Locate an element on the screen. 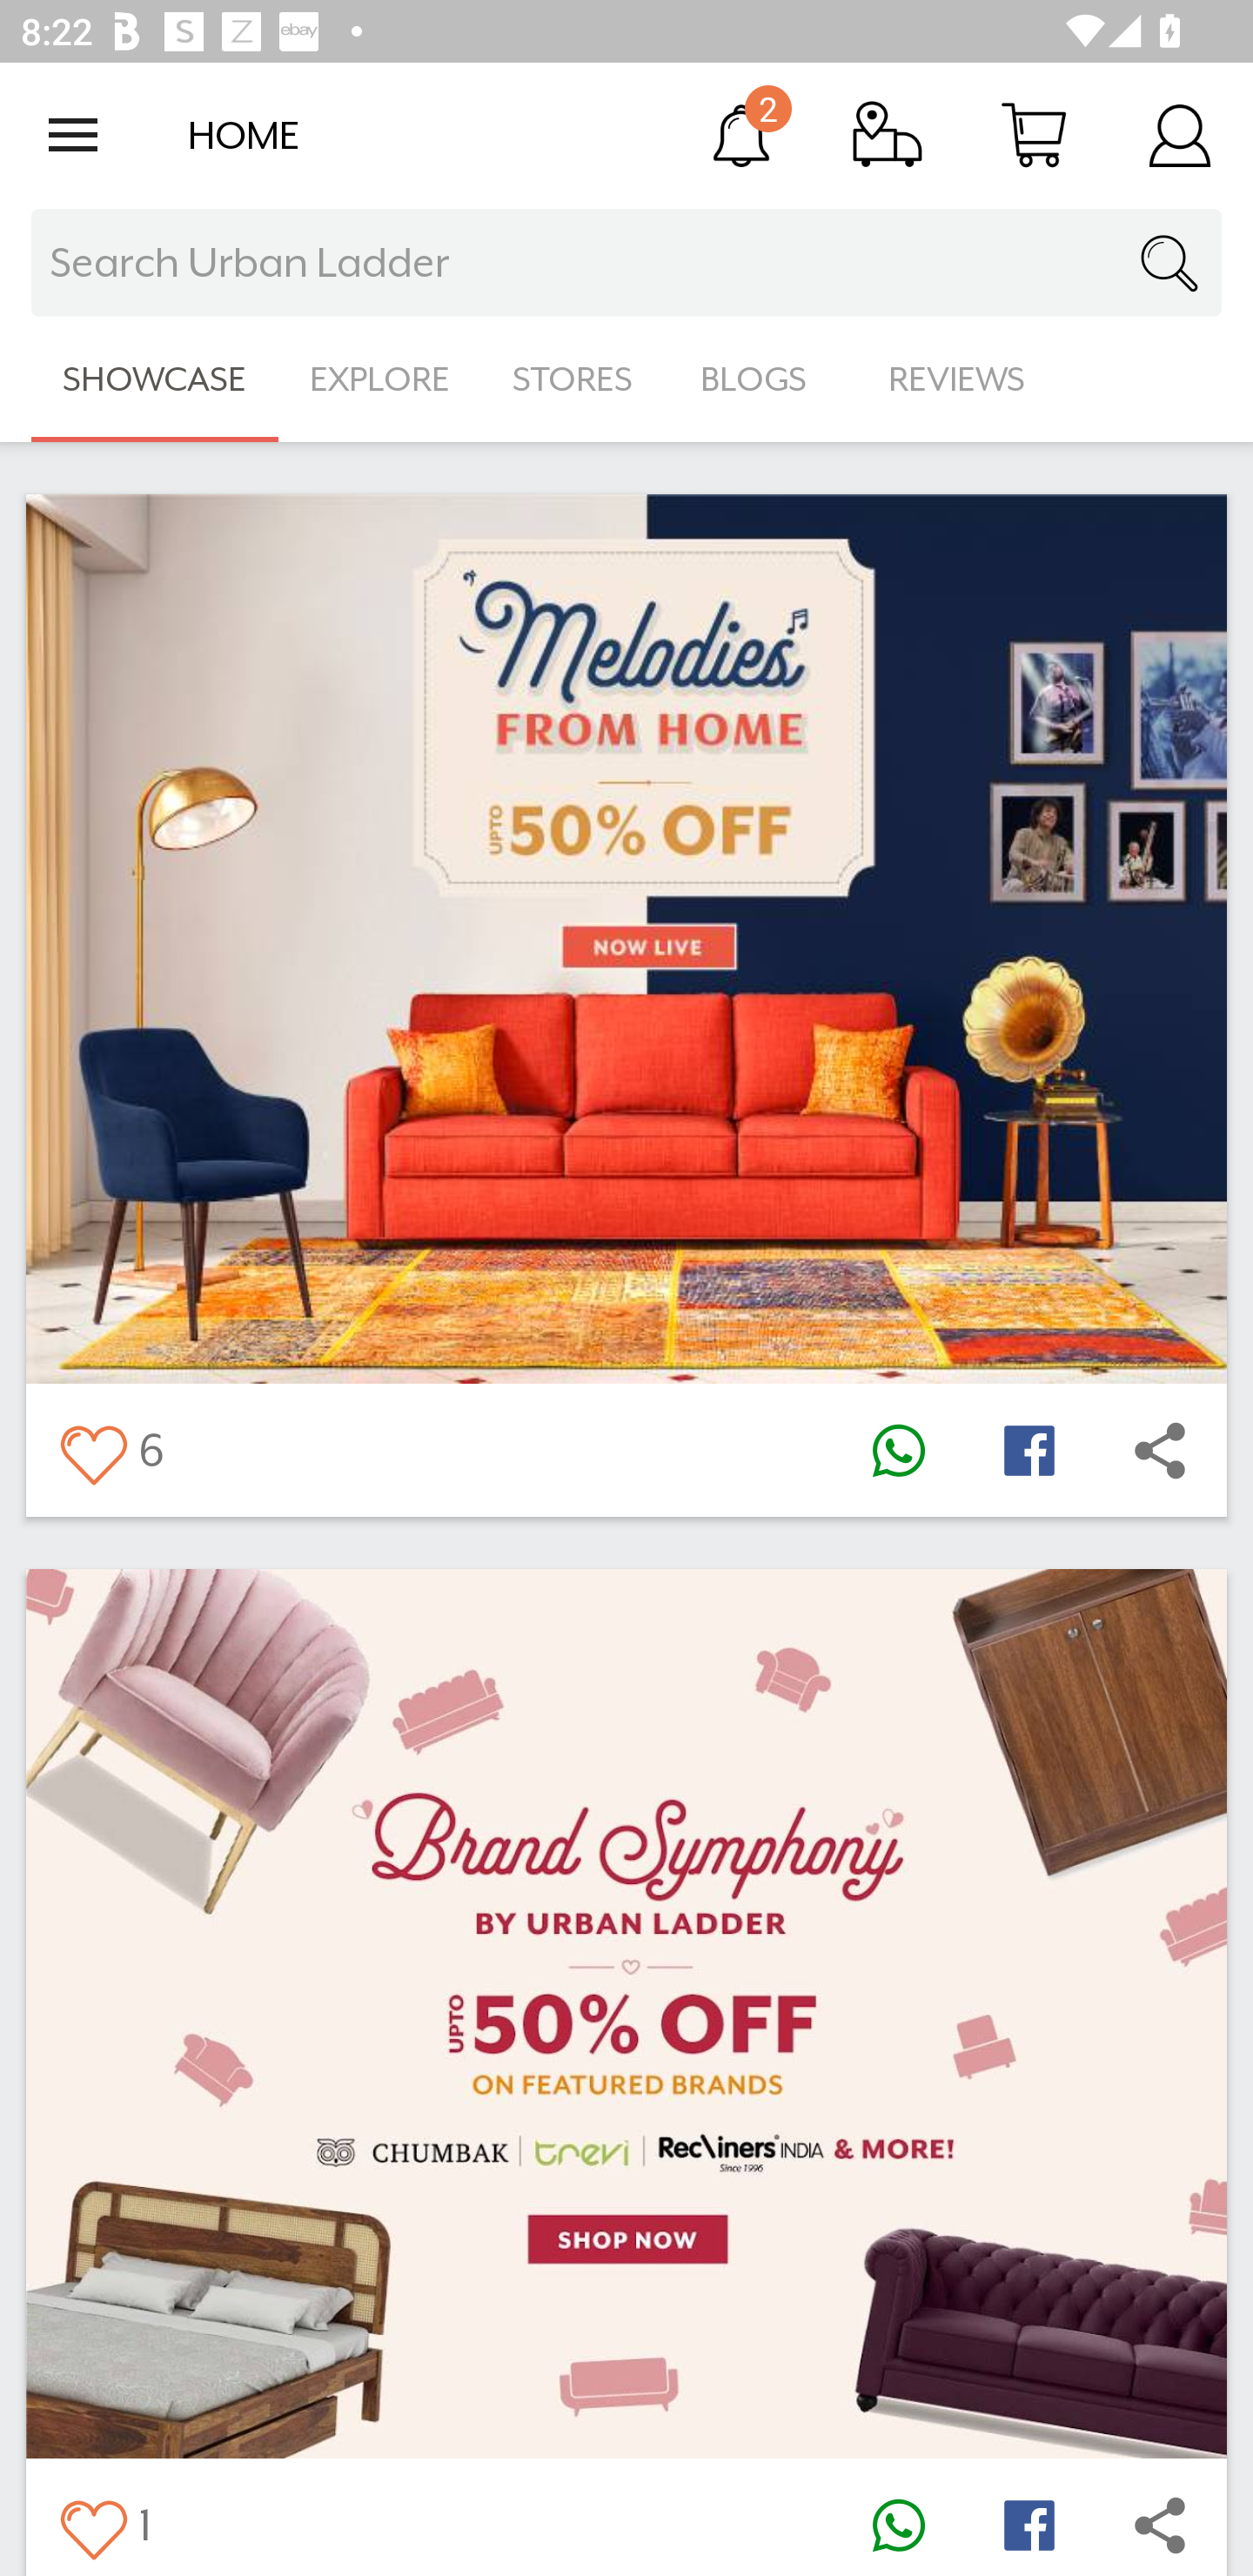 The image size is (1253, 2576). STORES is located at coordinates (574, 379).